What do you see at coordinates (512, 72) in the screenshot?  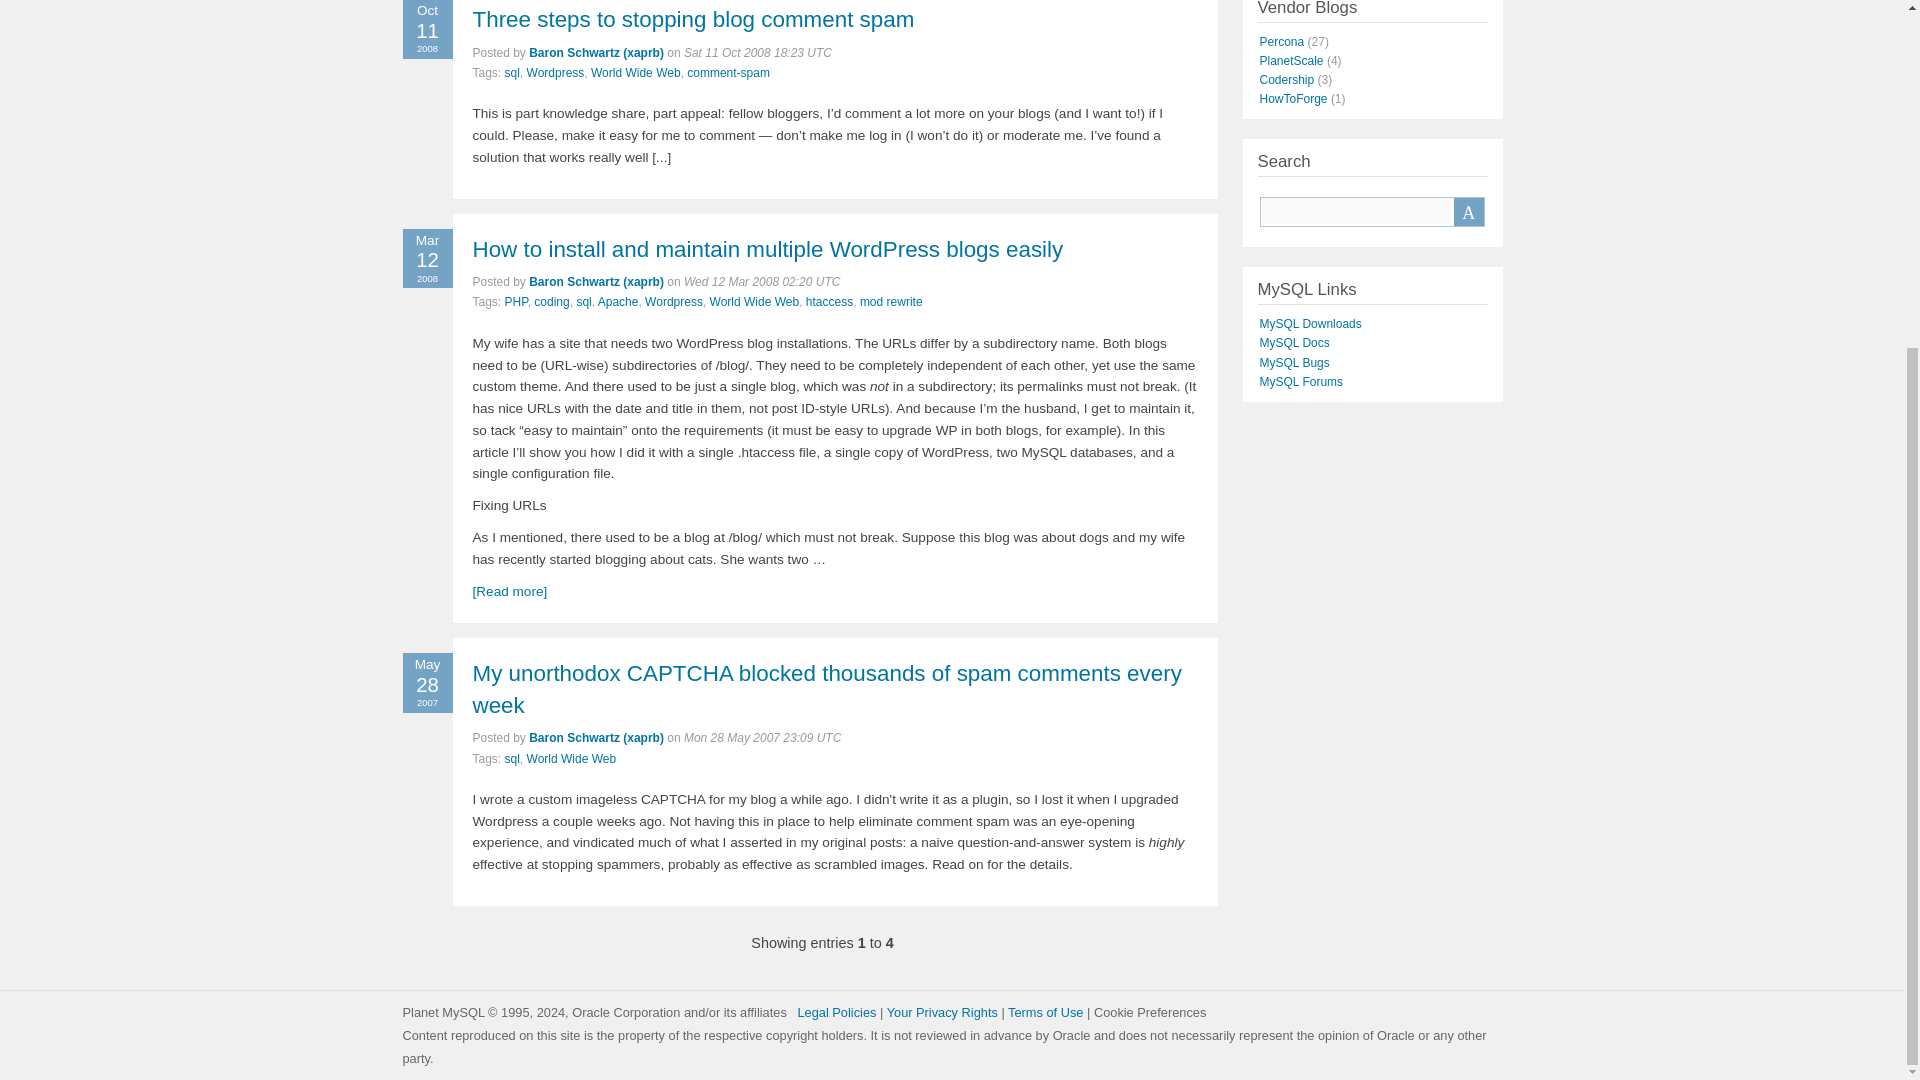 I see `sql` at bounding box center [512, 72].